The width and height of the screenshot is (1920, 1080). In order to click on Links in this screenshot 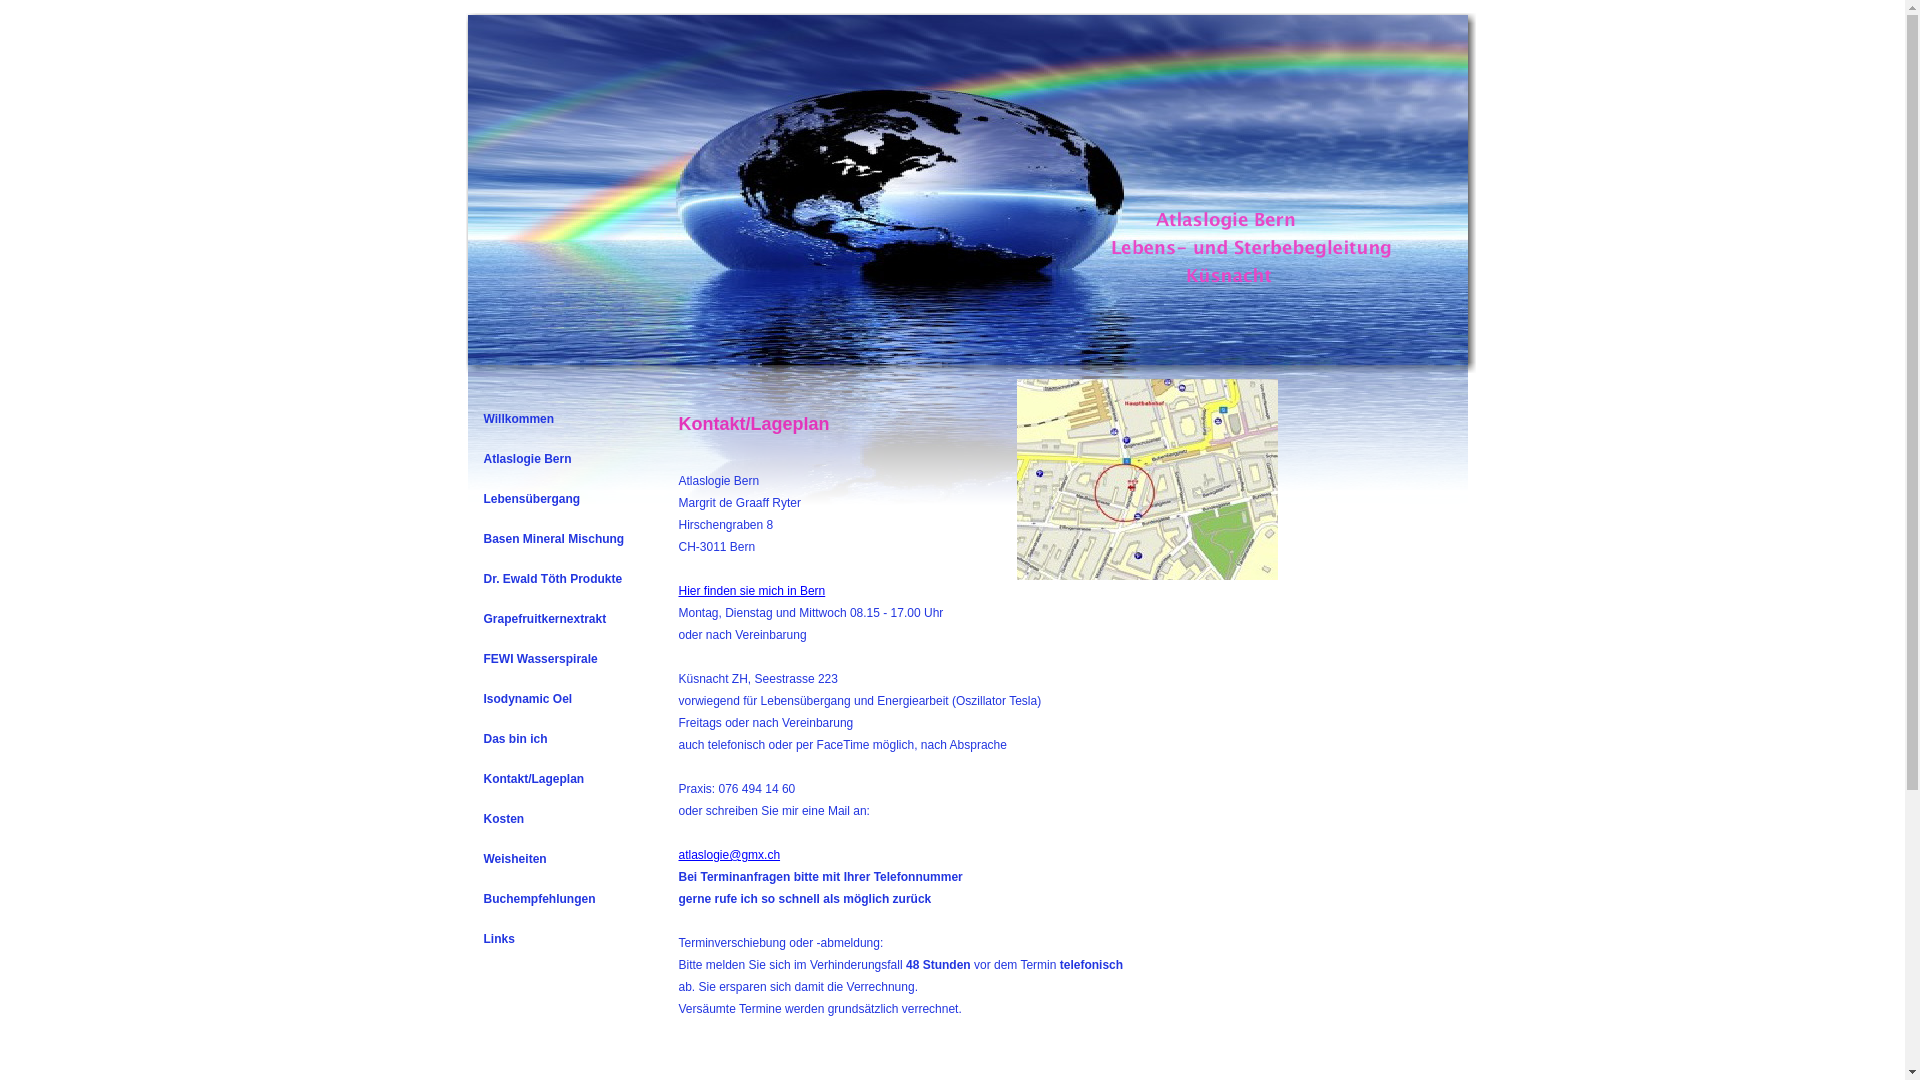, I will do `click(562, 933)`.